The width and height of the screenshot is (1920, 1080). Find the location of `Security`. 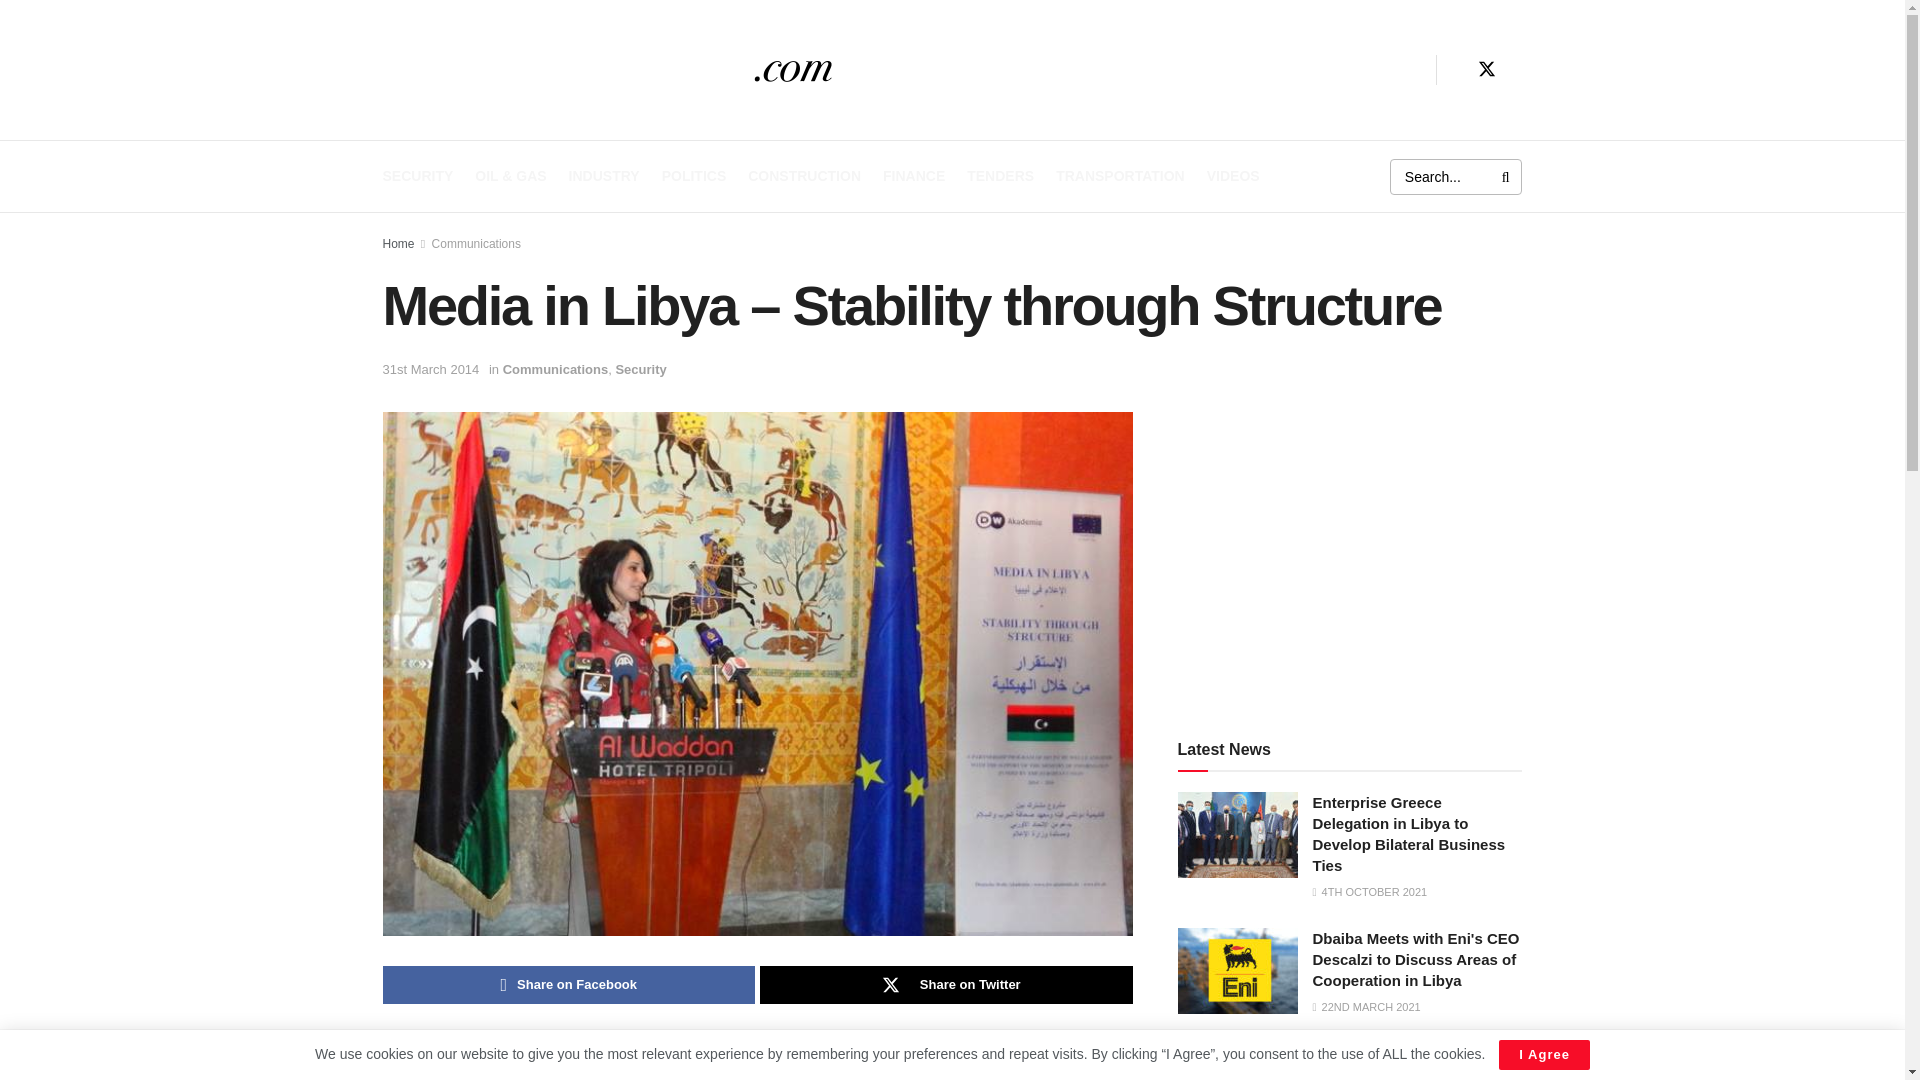

Security is located at coordinates (640, 368).